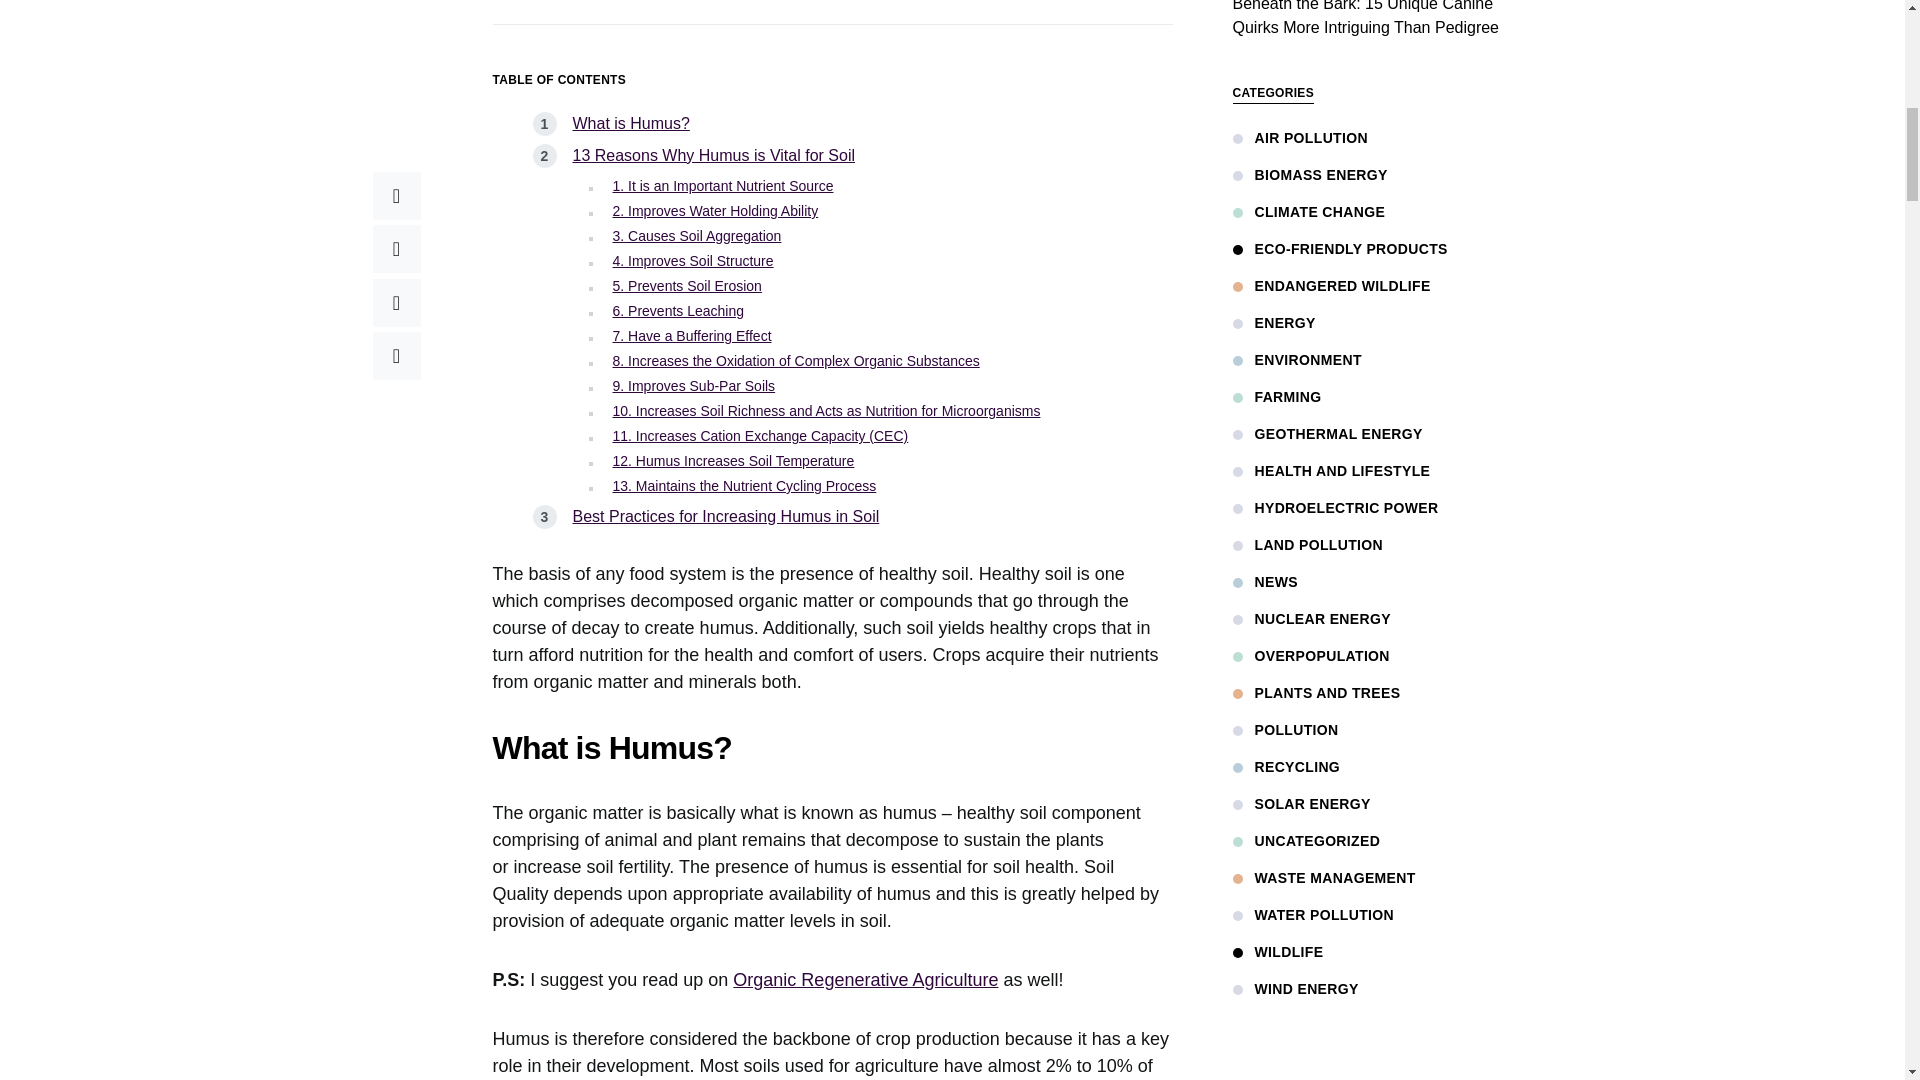  Describe the element at coordinates (713, 155) in the screenshot. I see `13 Reasons Why Humus is Vital for Soil` at that location.